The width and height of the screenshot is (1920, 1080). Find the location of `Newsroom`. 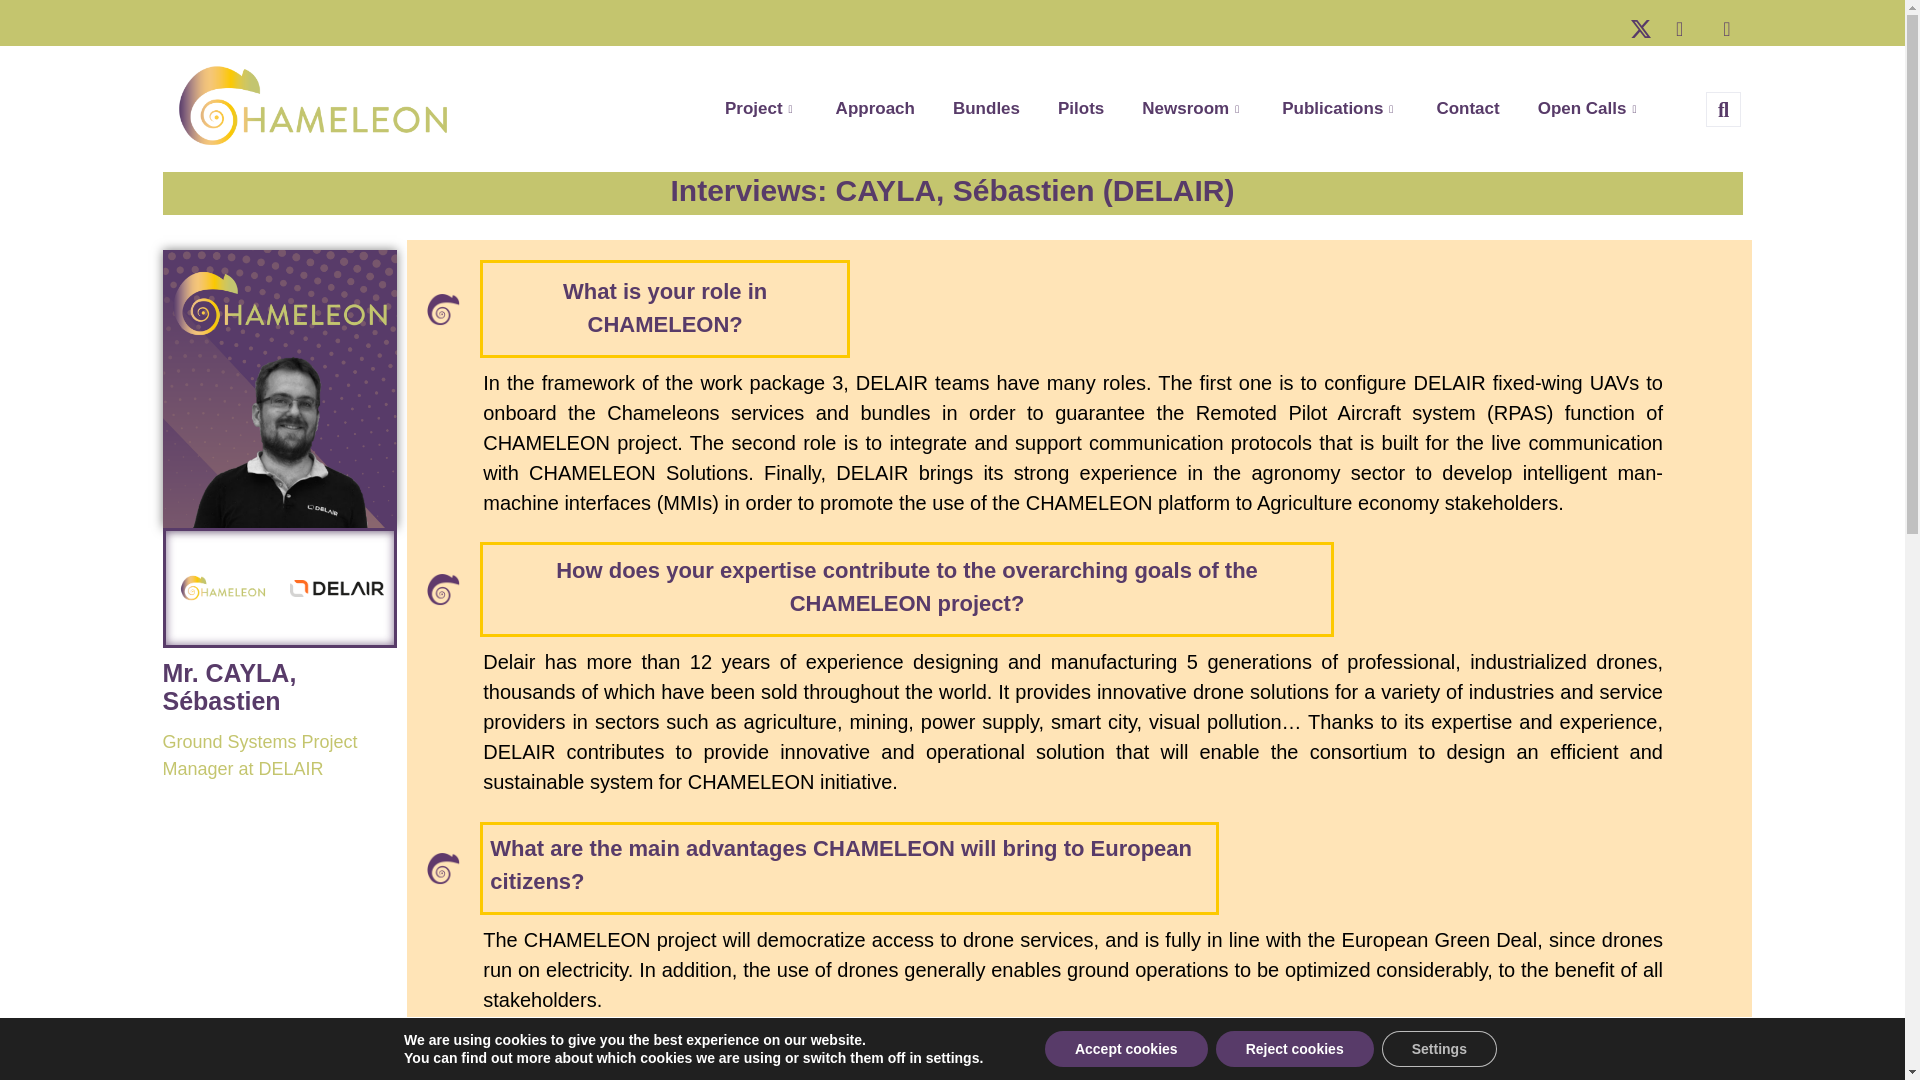

Newsroom is located at coordinates (1193, 108).